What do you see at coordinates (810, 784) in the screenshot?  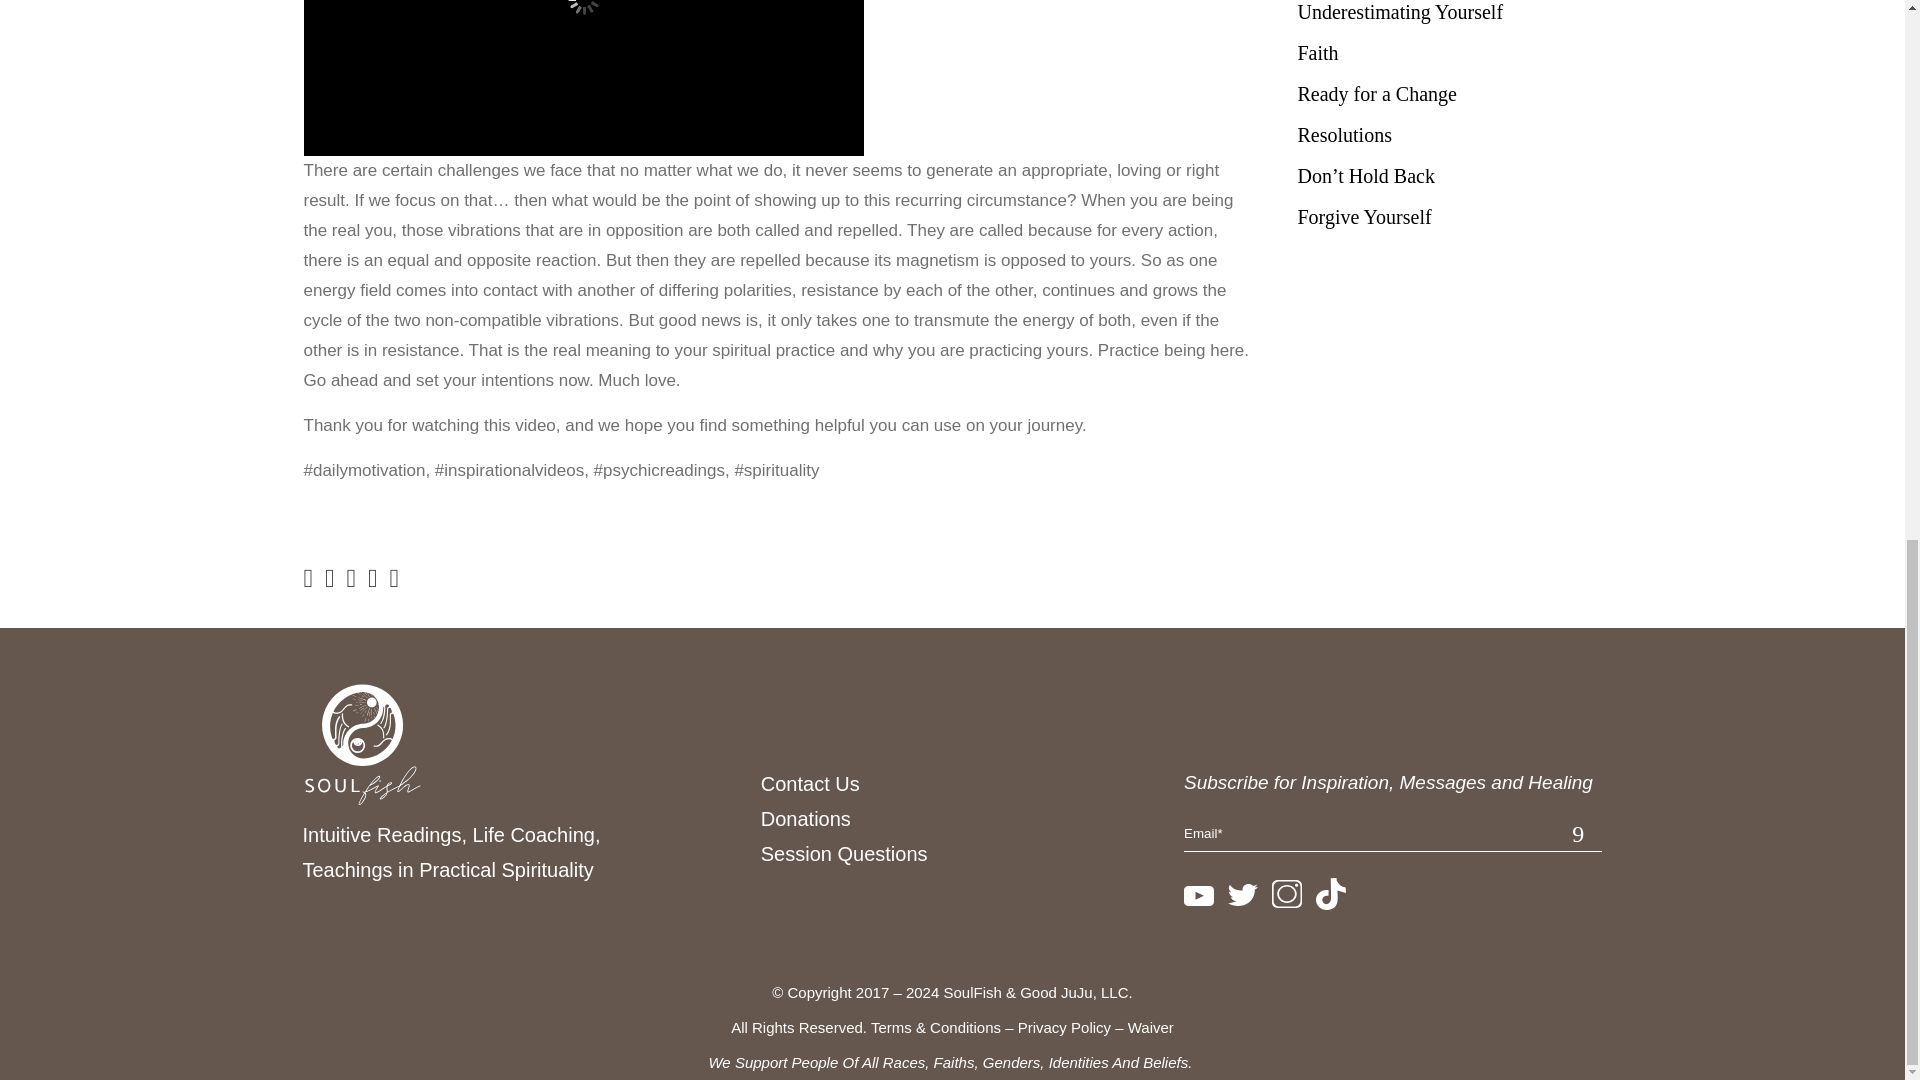 I see `Contact Us` at bounding box center [810, 784].